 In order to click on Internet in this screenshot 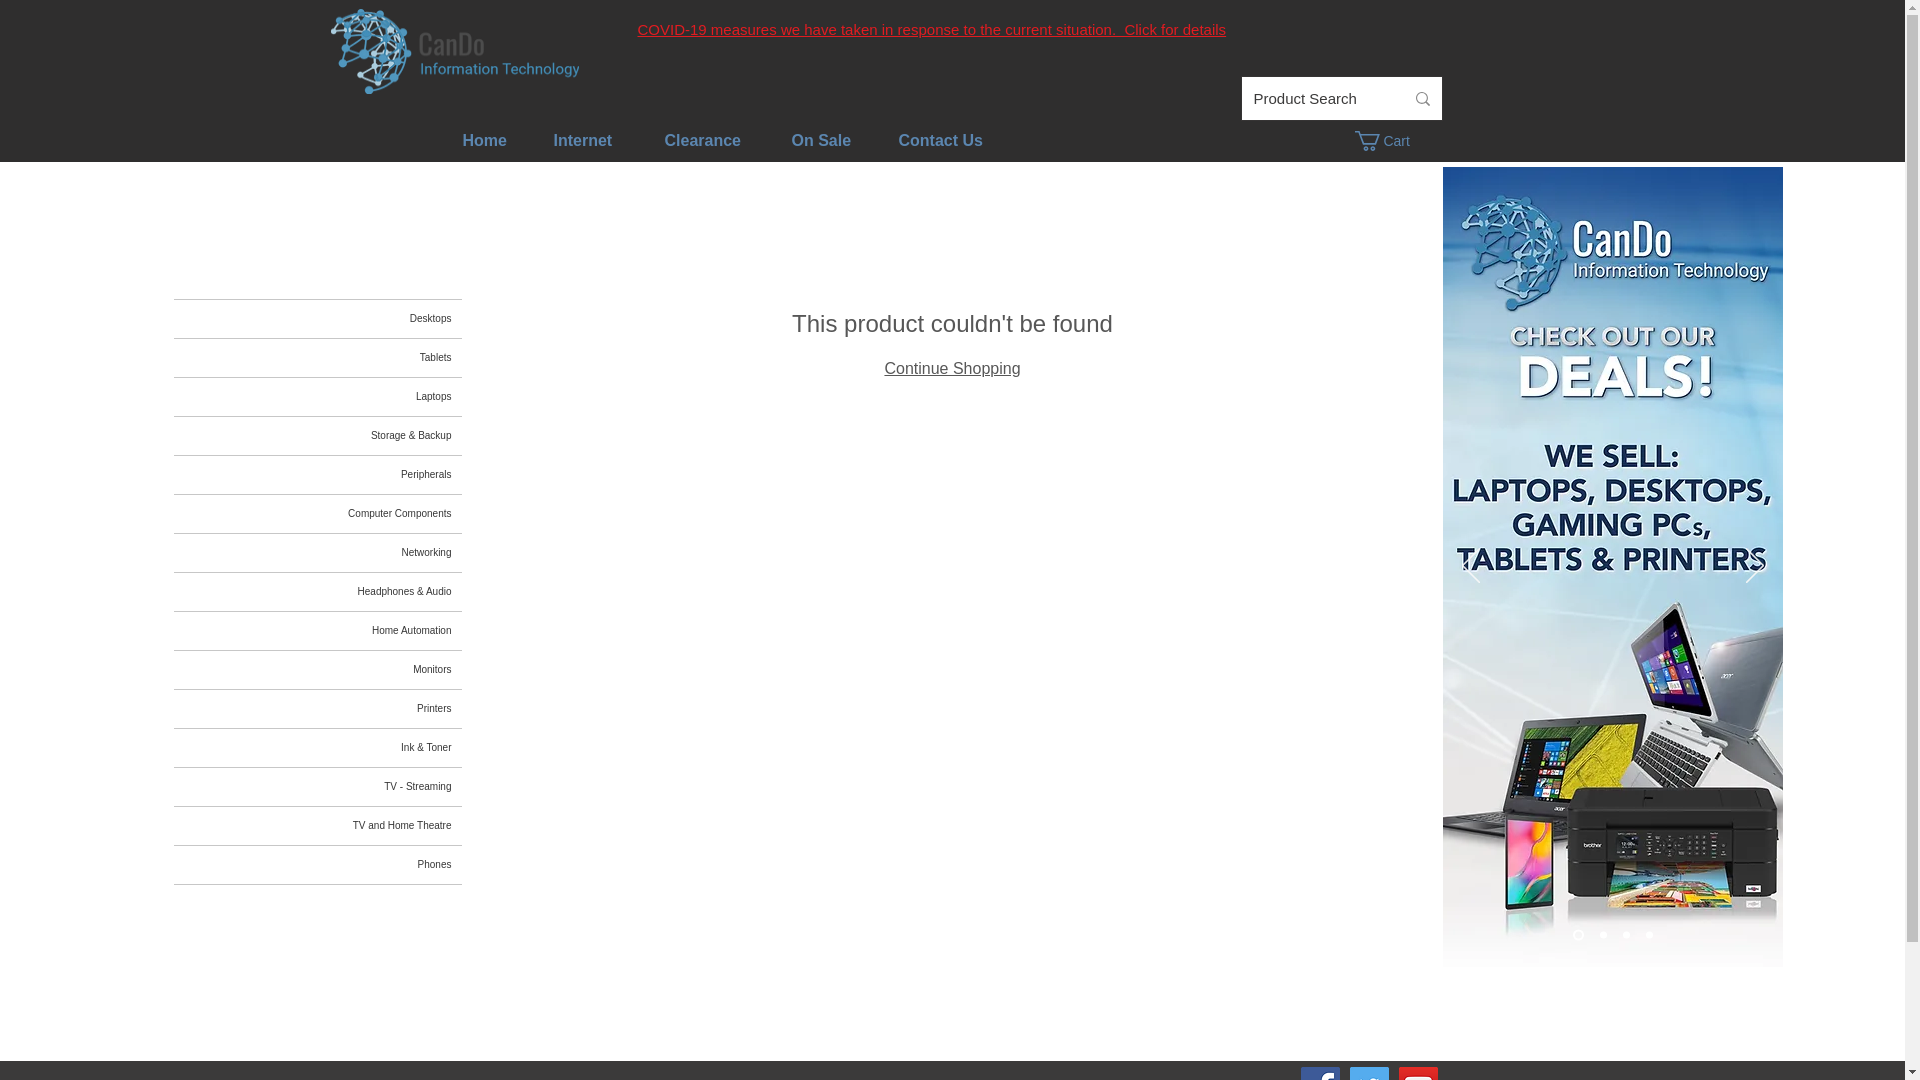, I will do `click(583, 140)`.